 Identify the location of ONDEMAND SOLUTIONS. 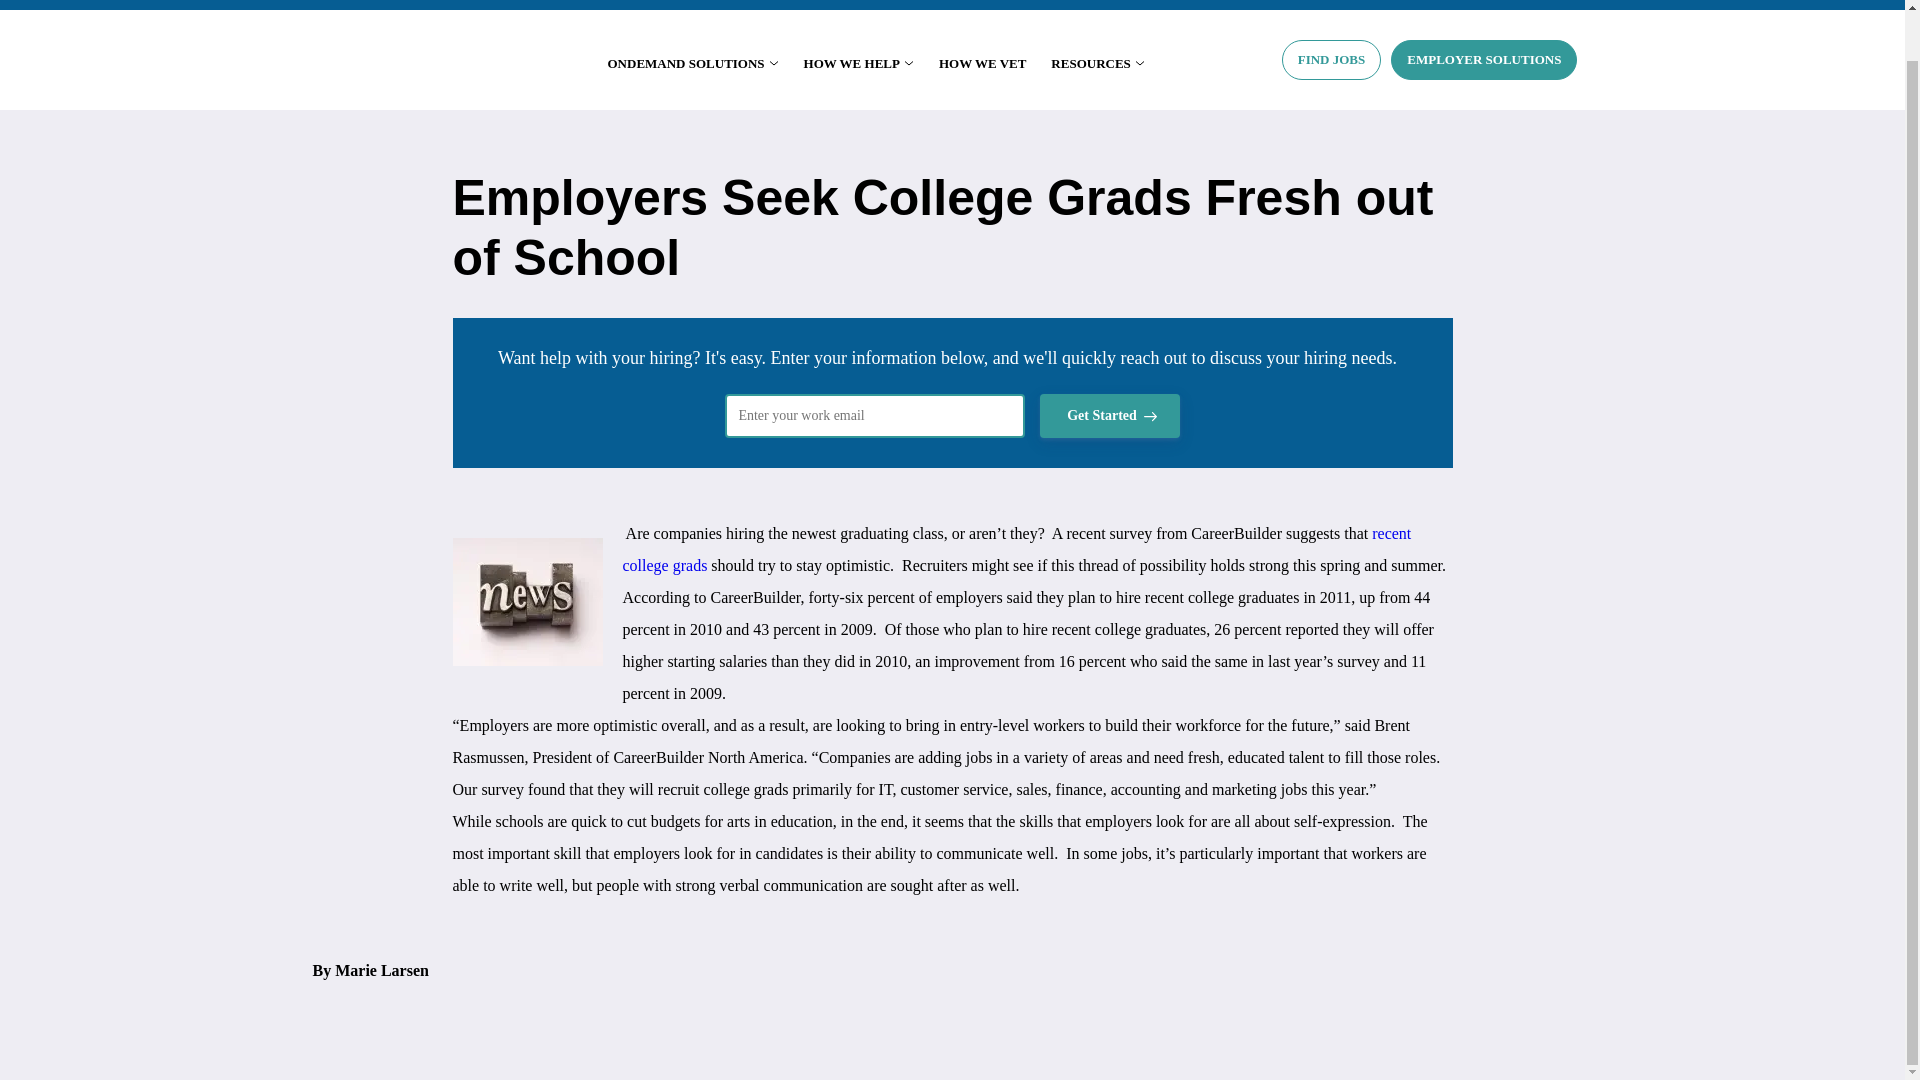
(694, 64).